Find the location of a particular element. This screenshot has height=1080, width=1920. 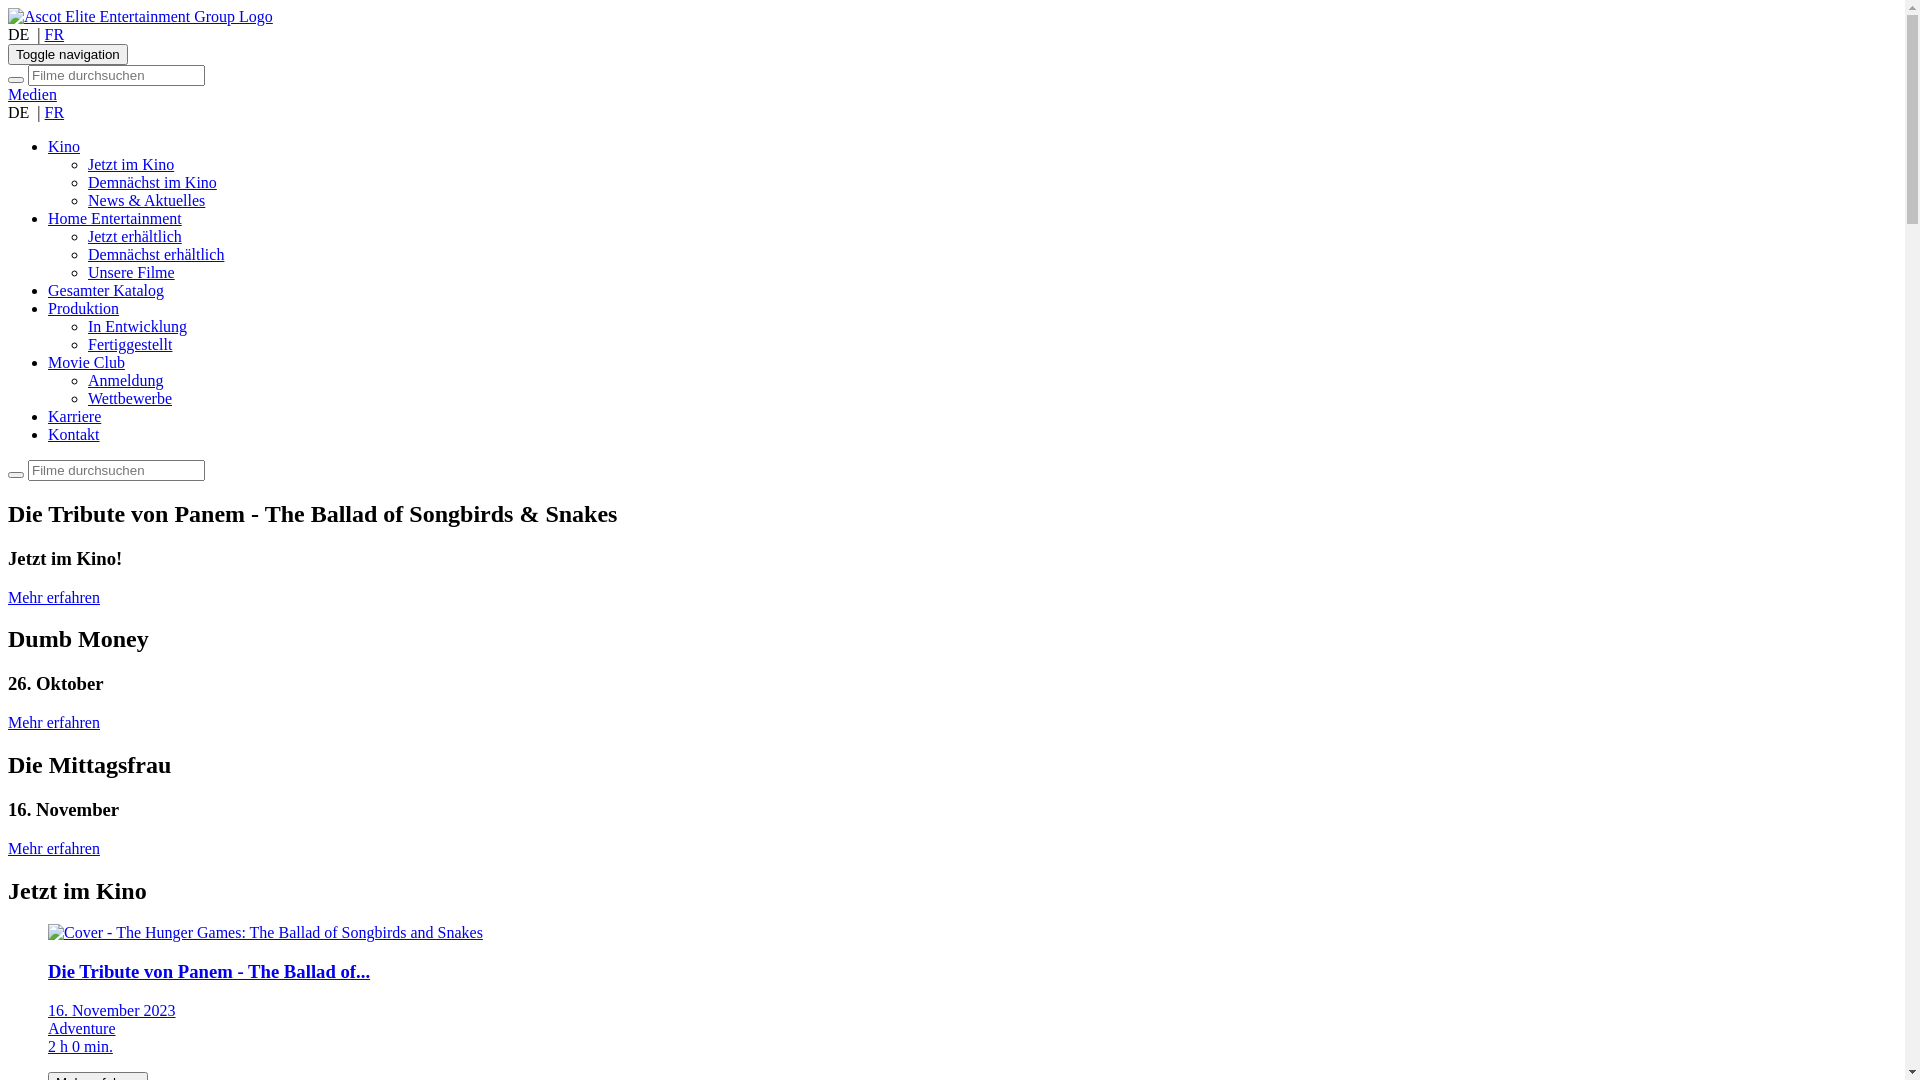

Unsere Filme is located at coordinates (132, 272).